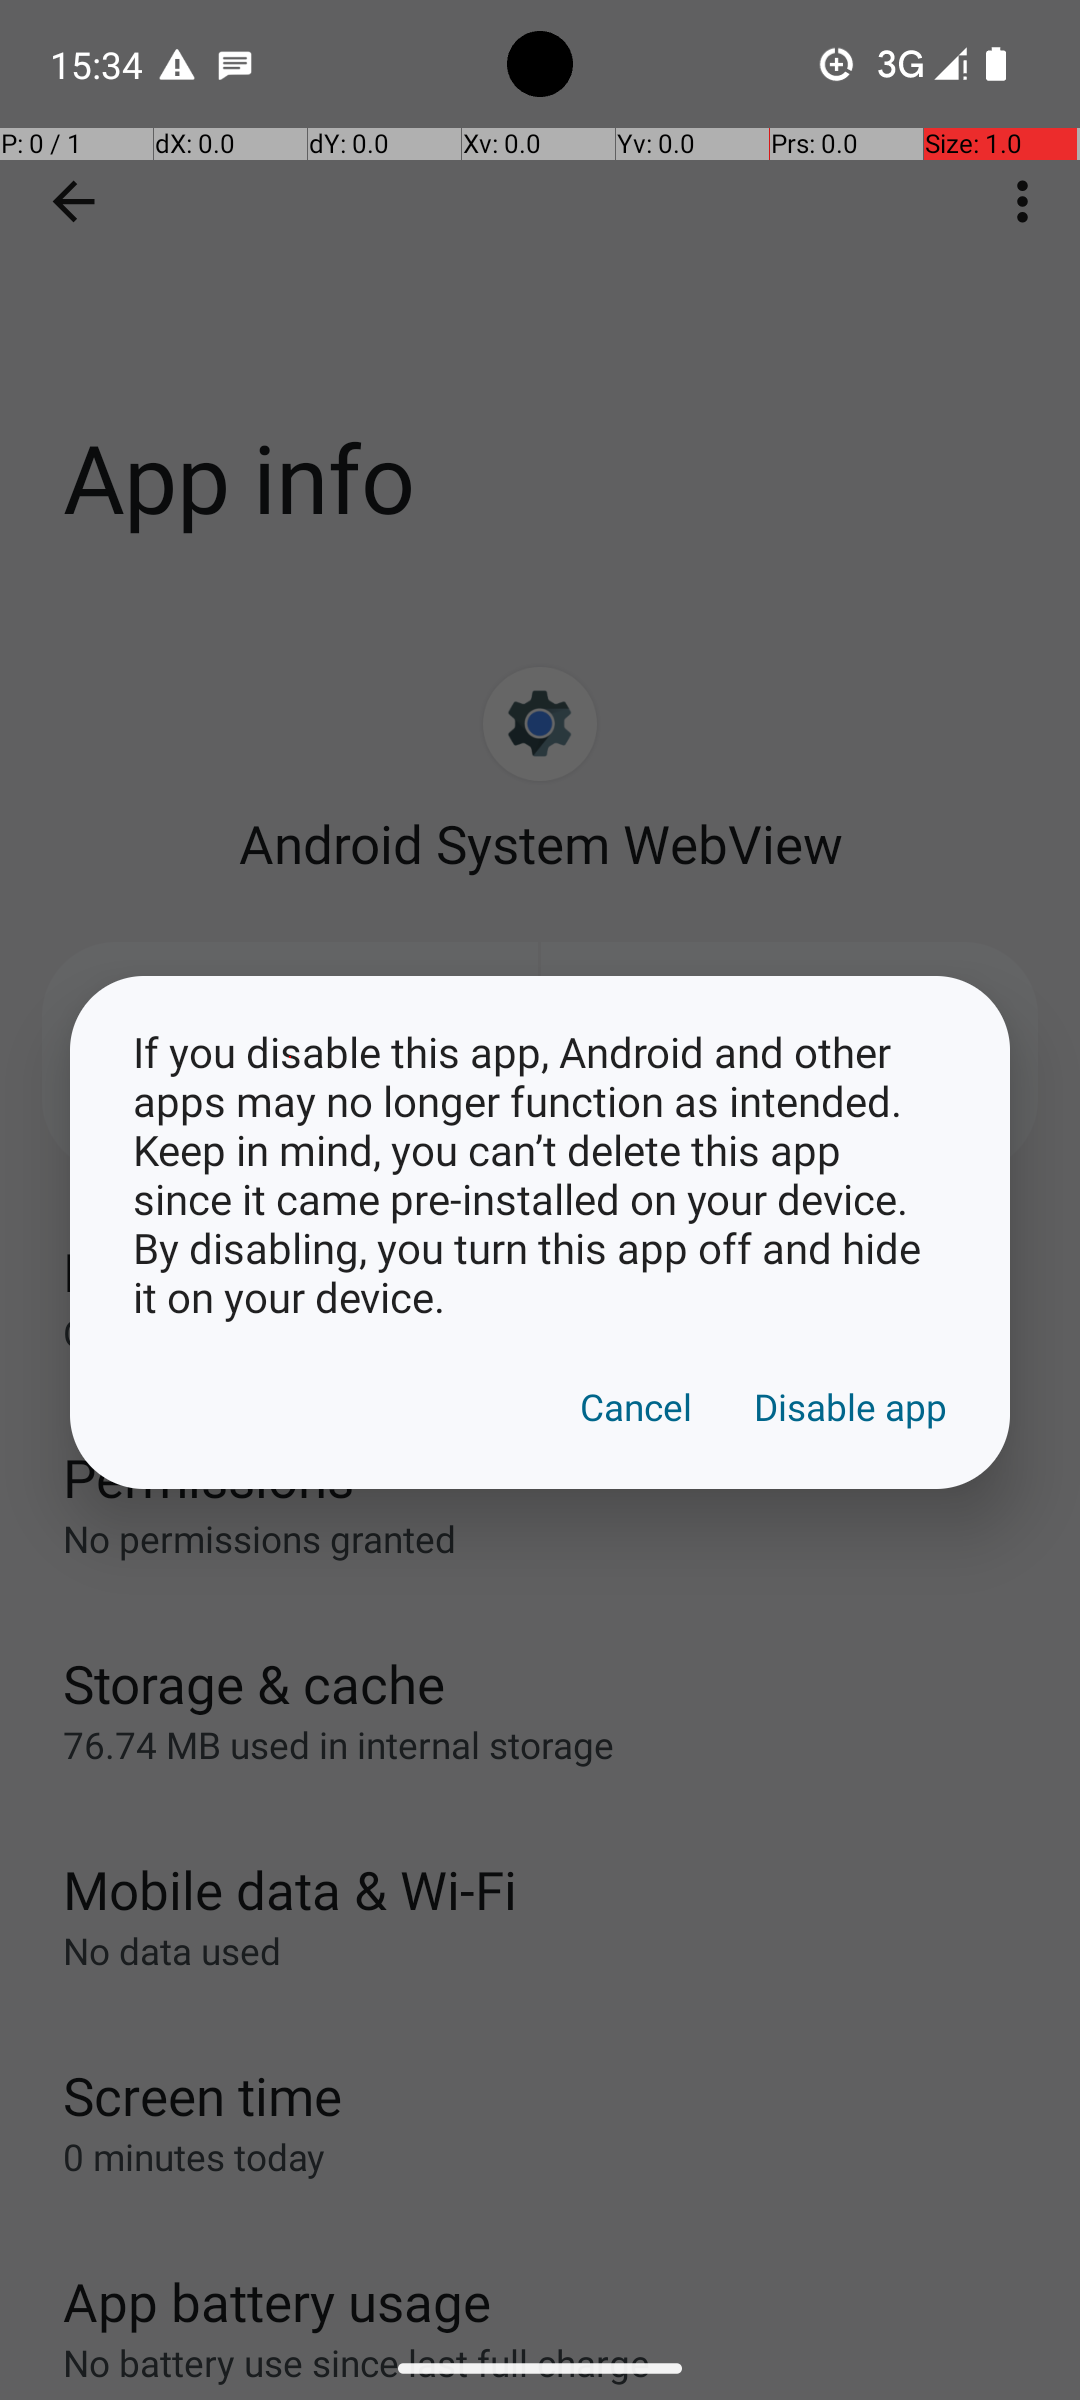  Describe the element at coordinates (850, 1407) in the screenshot. I see `Disable app` at that location.